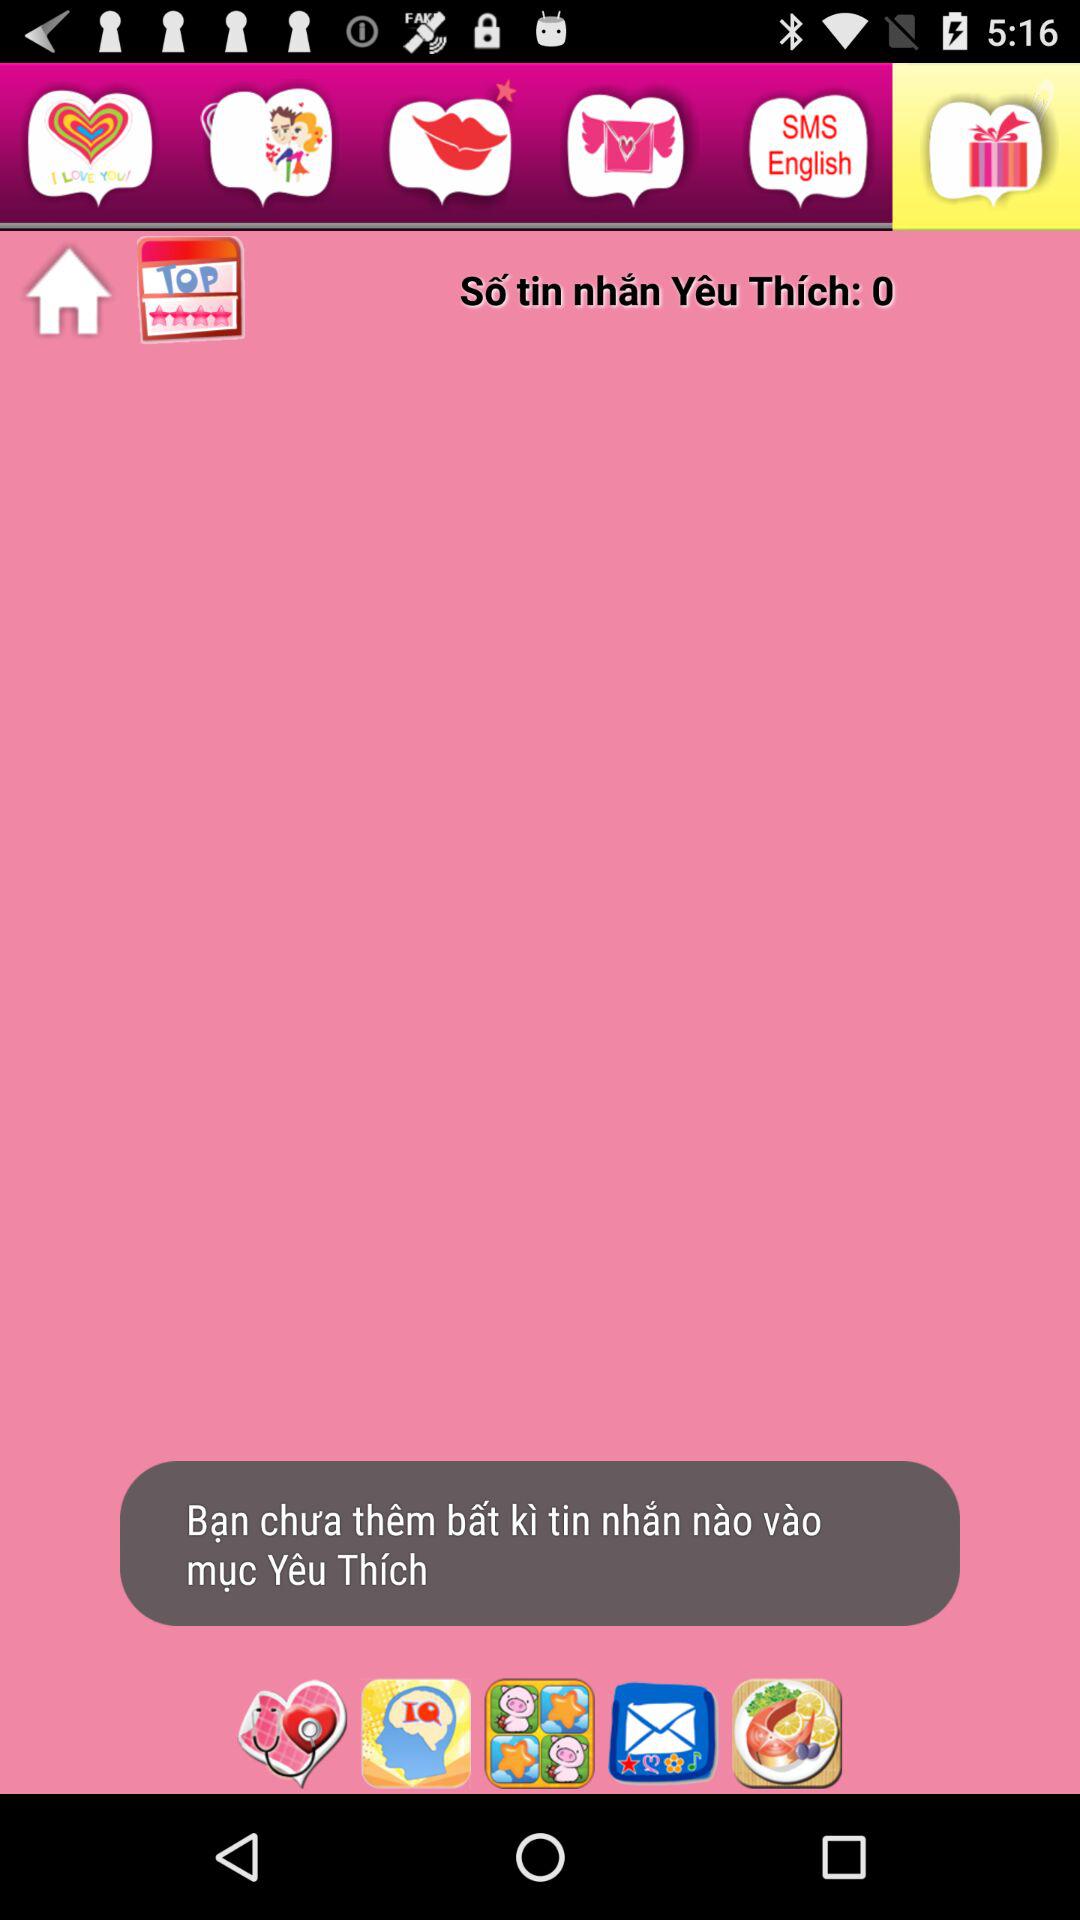 This screenshot has width=1080, height=1920. What do you see at coordinates (663, 1733) in the screenshot?
I see `open mail app` at bounding box center [663, 1733].